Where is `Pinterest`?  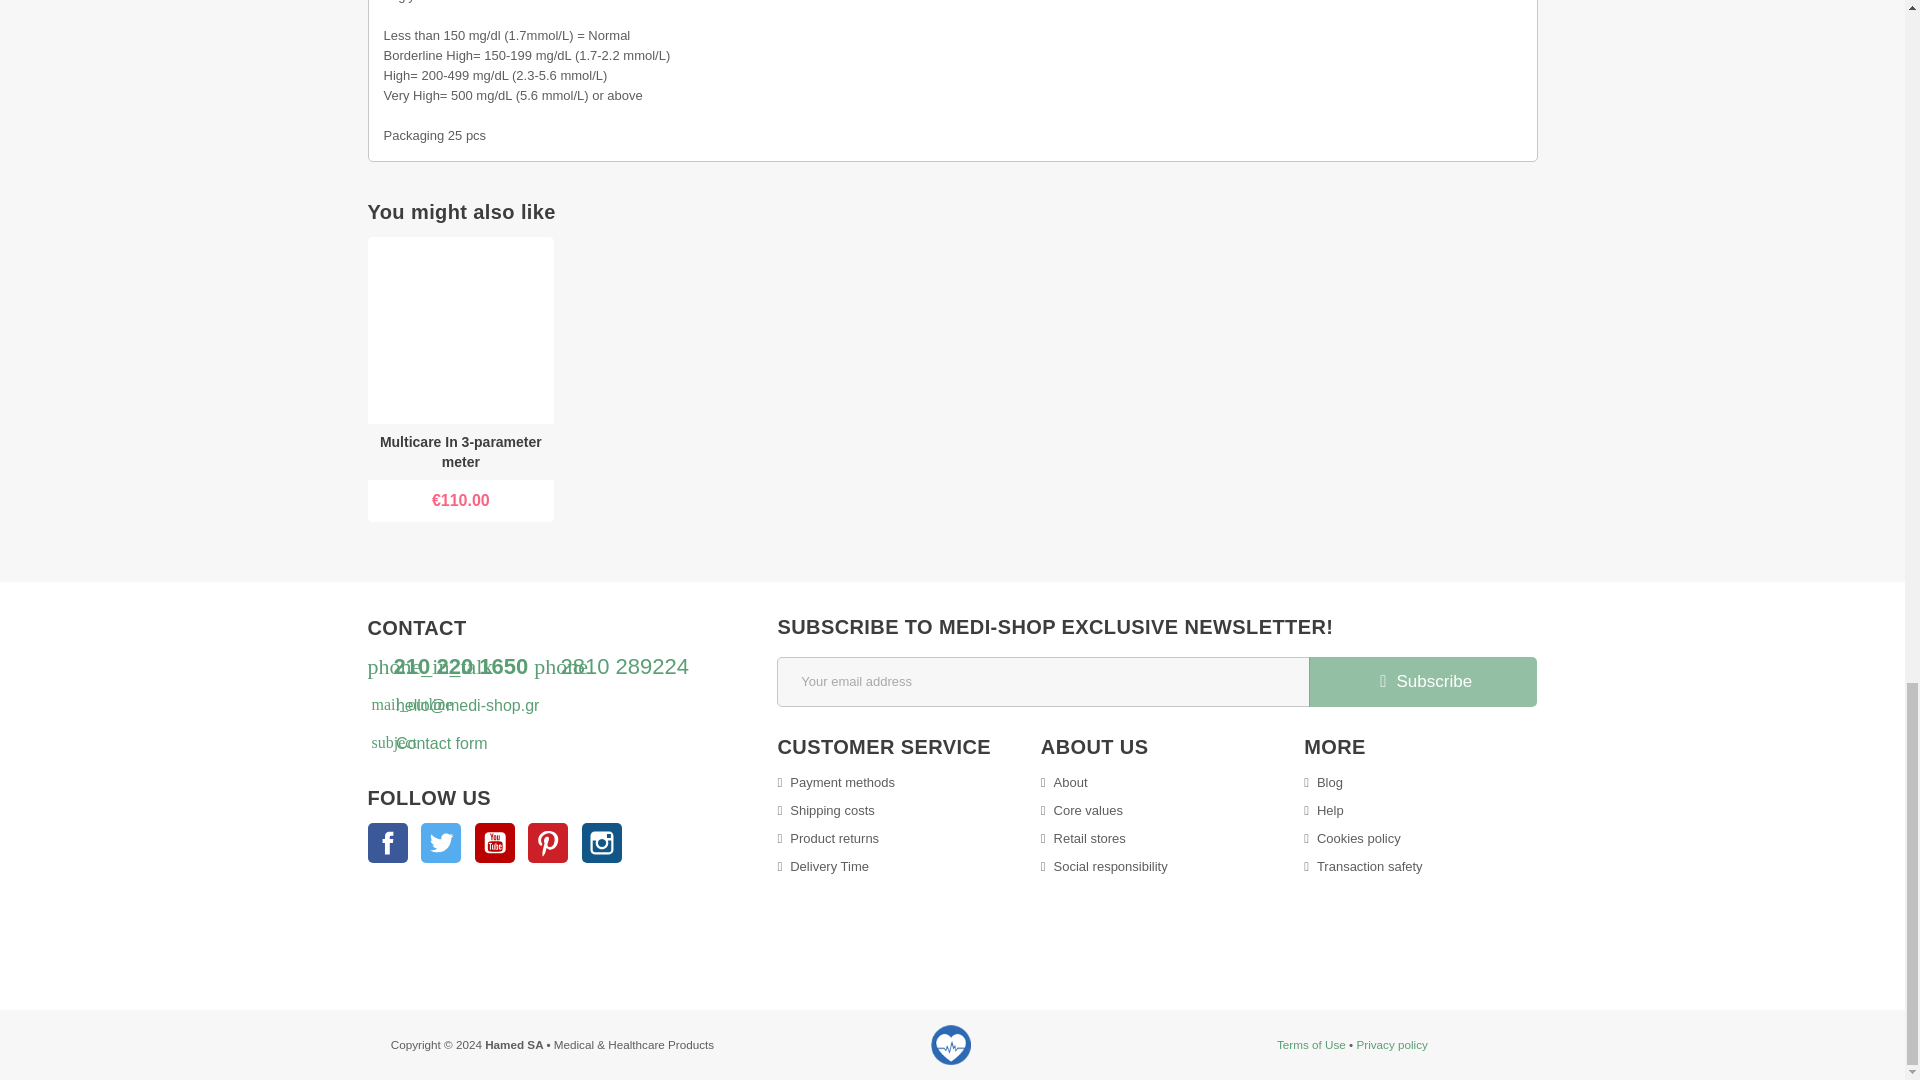 Pinterest is located at coordinates (548, 842).